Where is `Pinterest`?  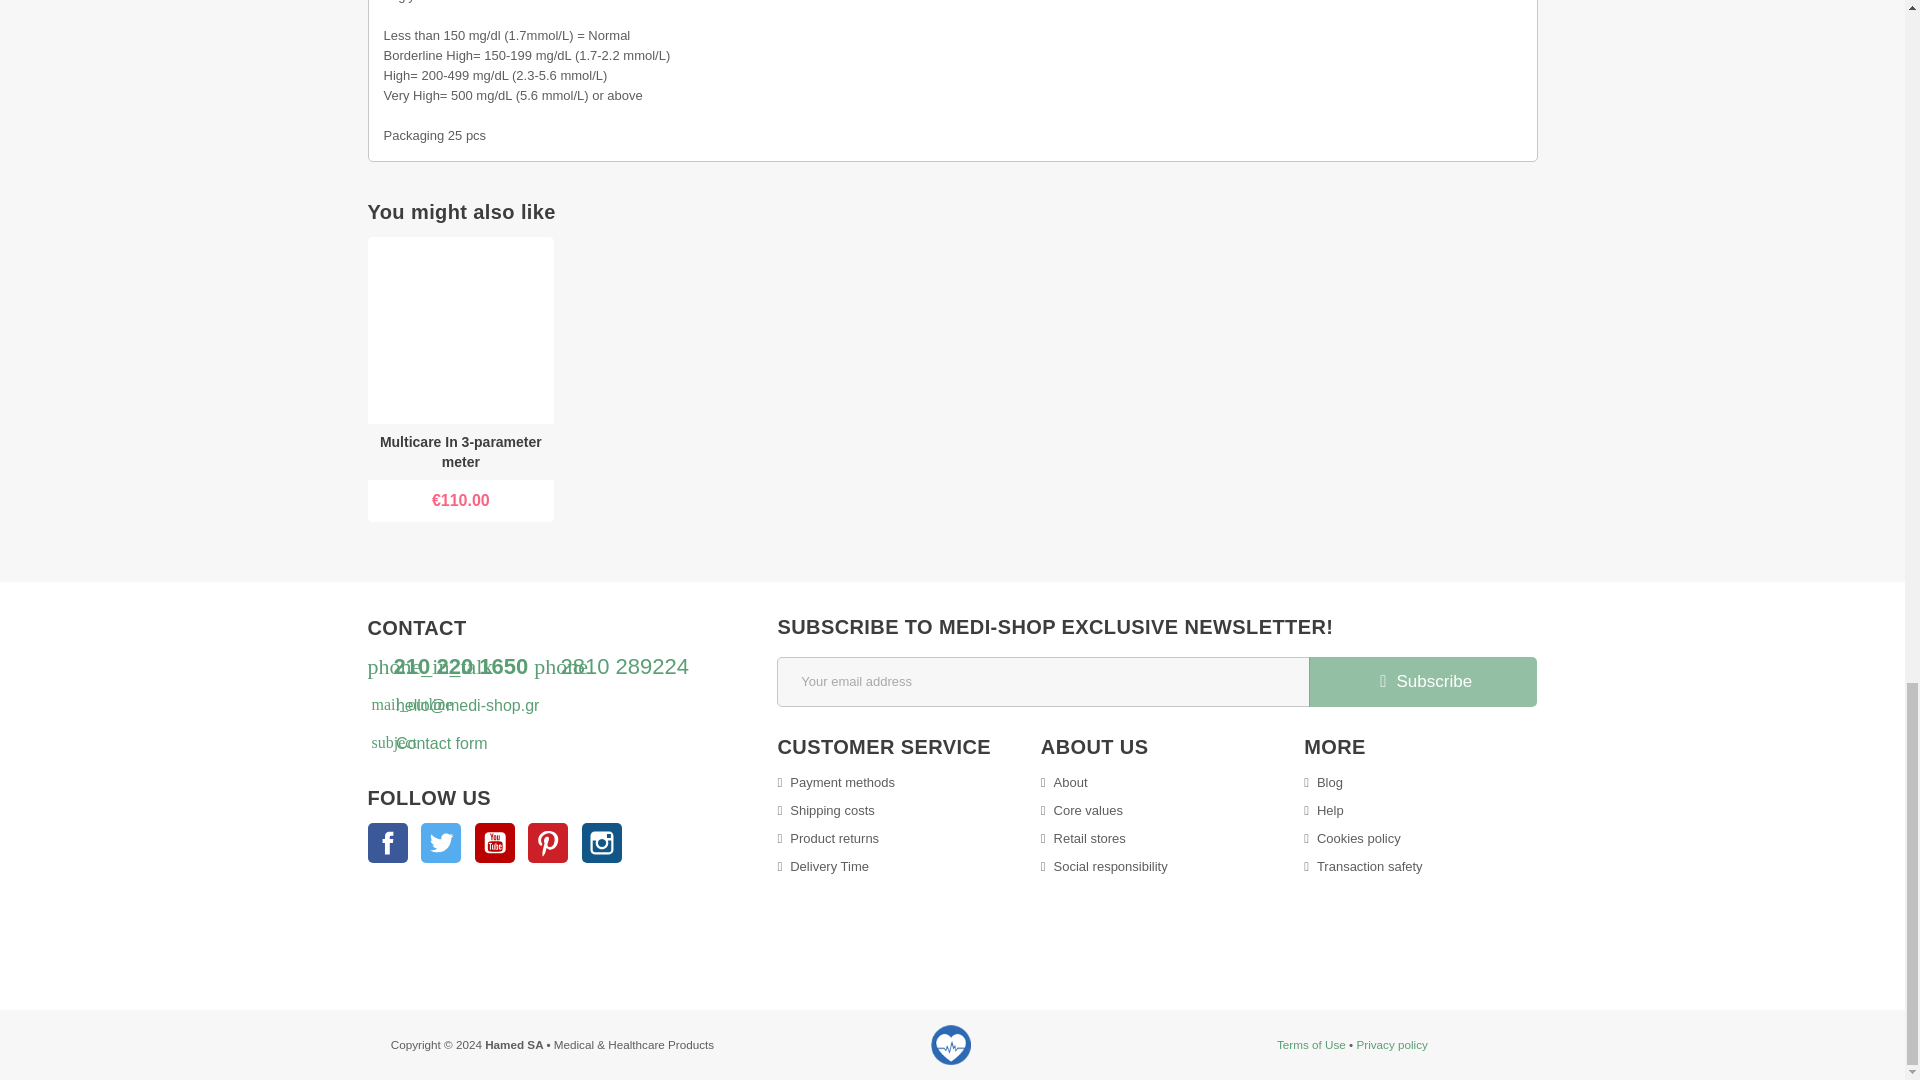 Pinterest is located at coordinates (548, 842).